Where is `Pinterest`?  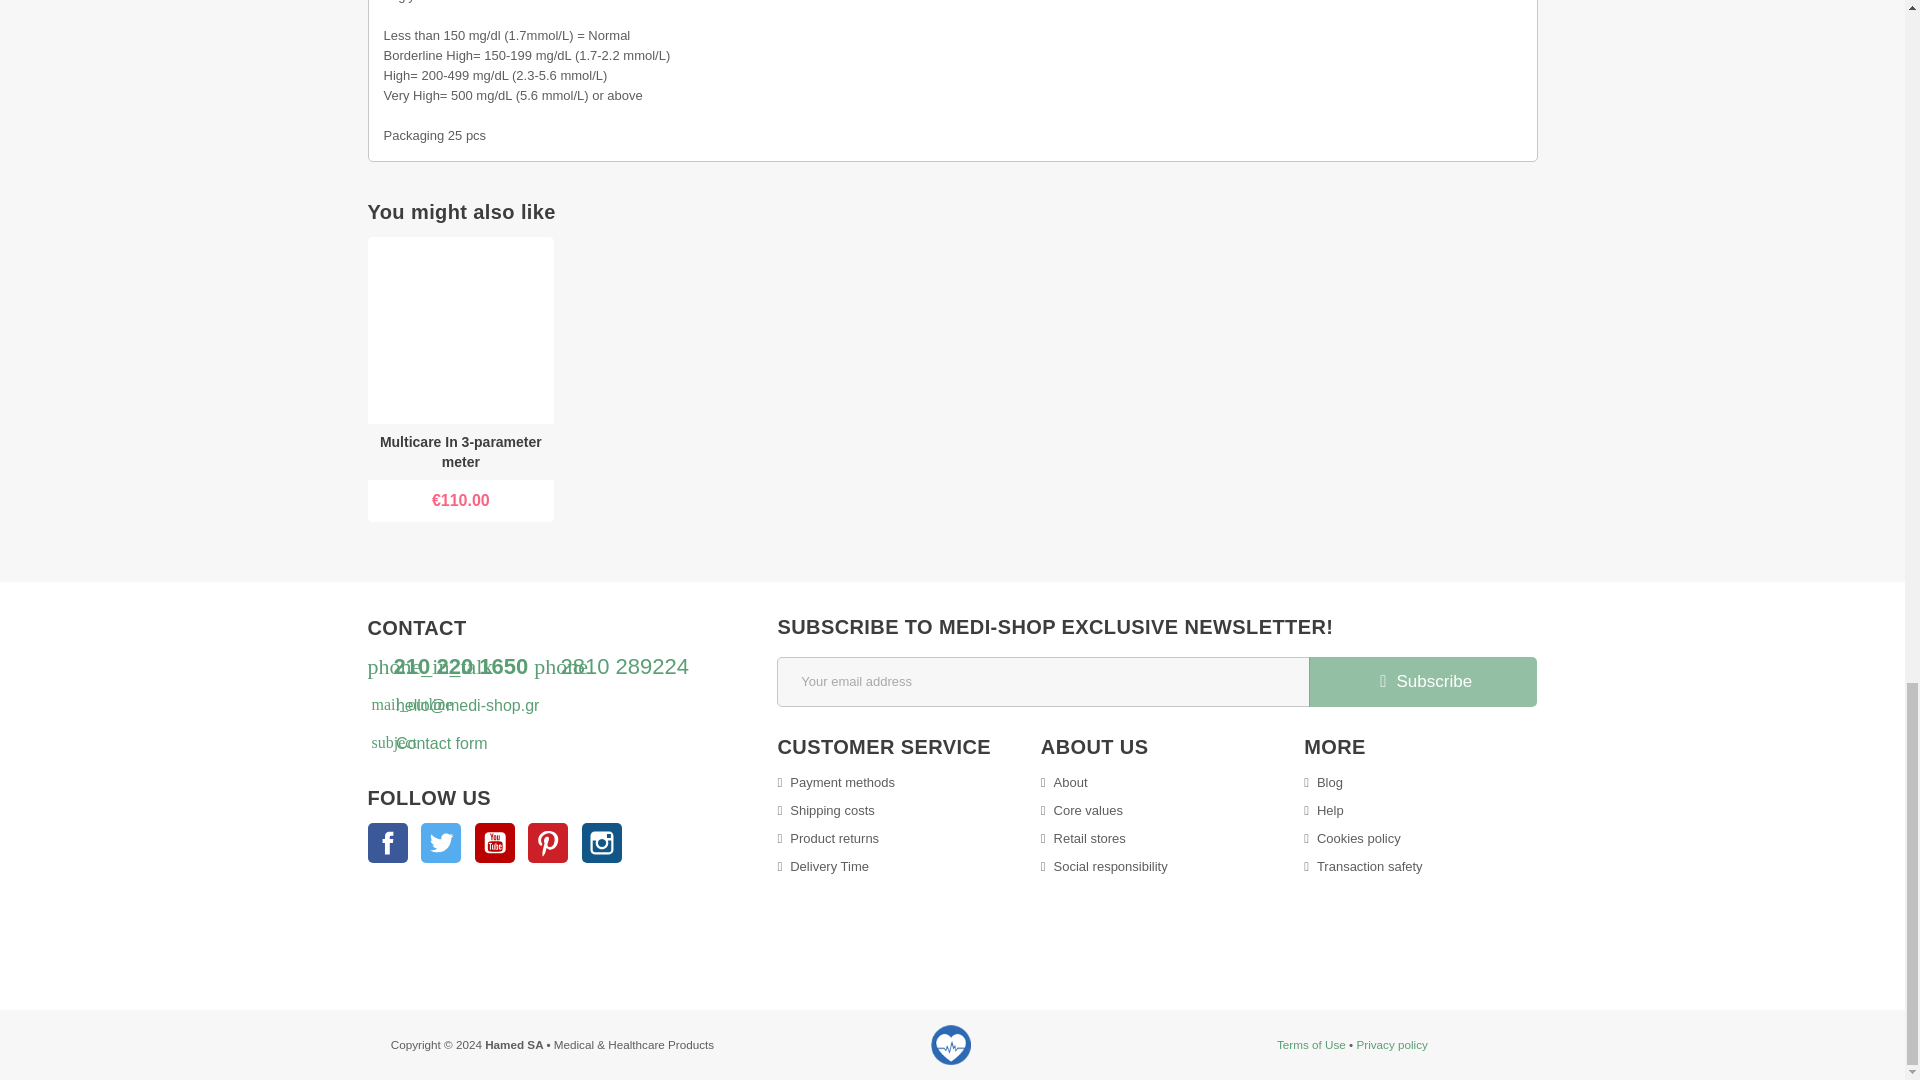 Pinterest is located at coordinates (548, 842).